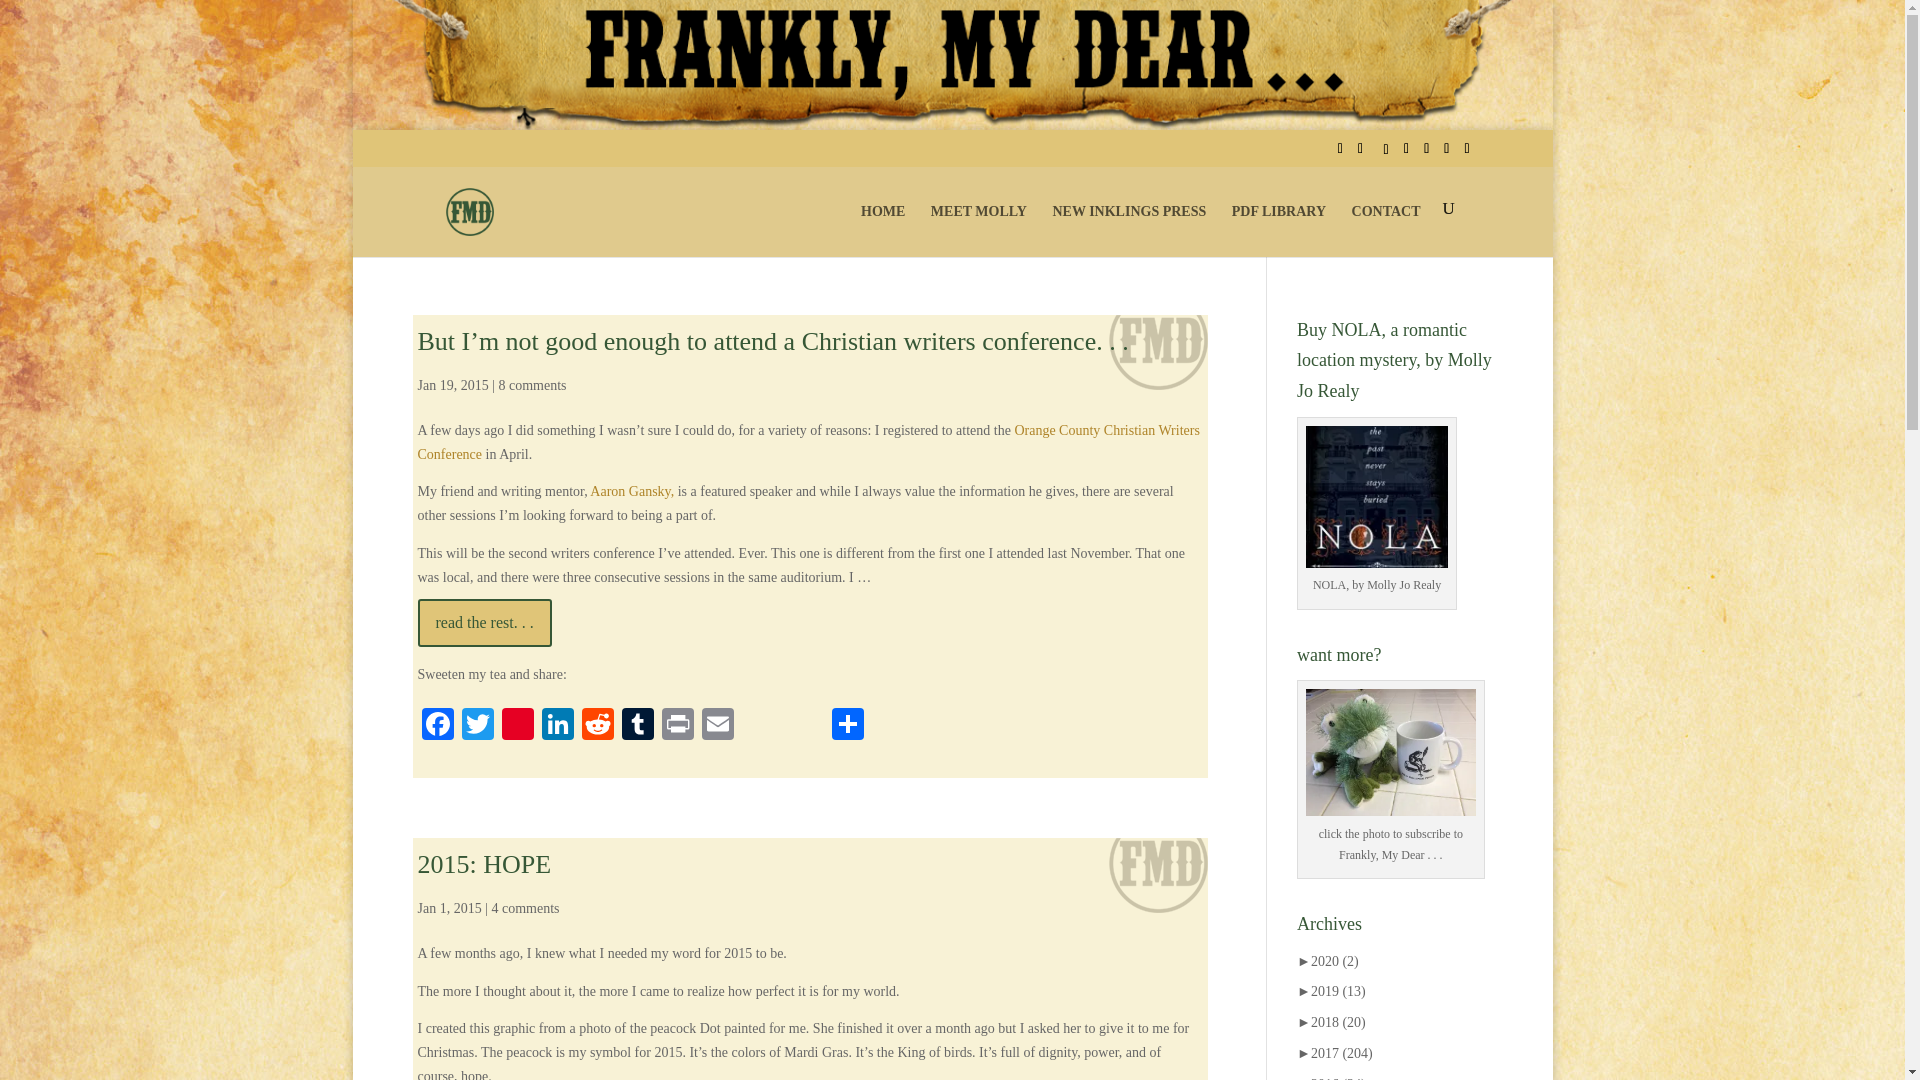  What do you see at coordinates (882, 228) in the screenshot?
I see `HOME` at bounding box center [882, 228].